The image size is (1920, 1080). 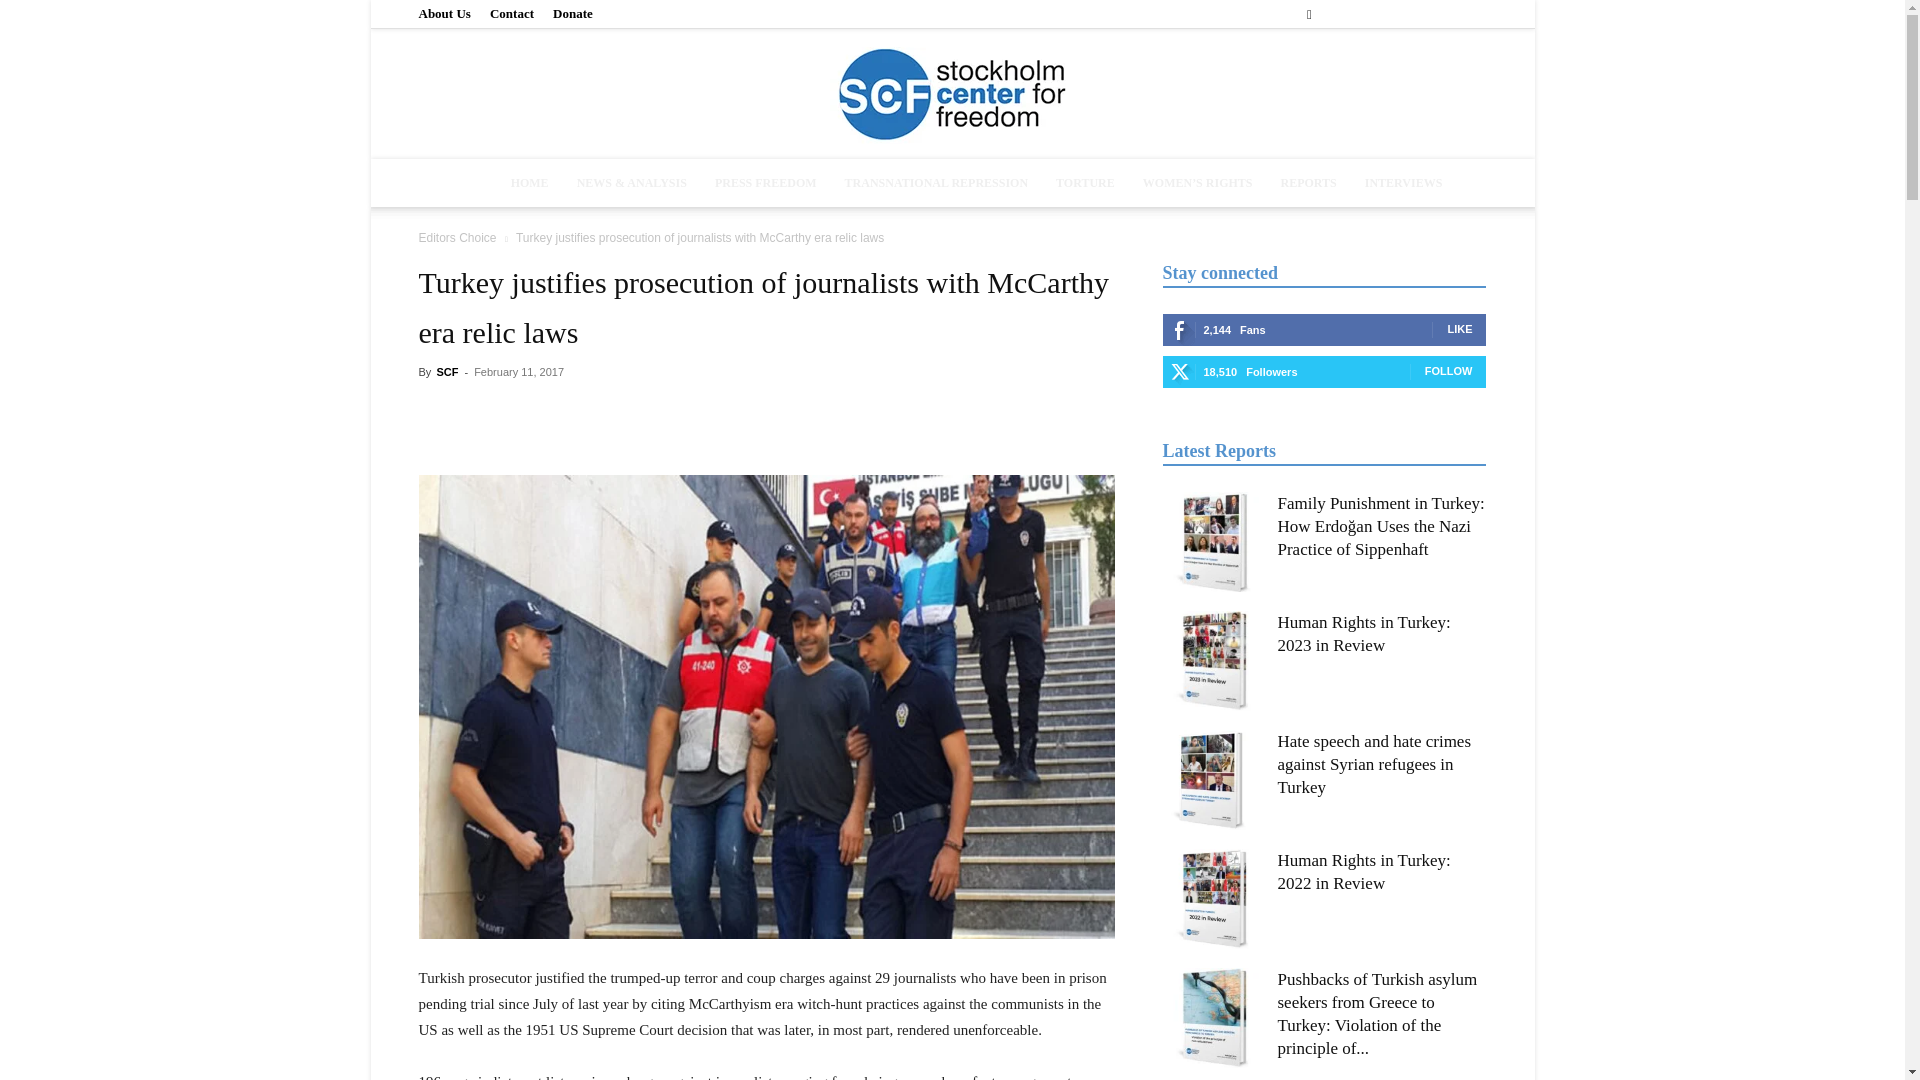 What do you see at coordinates (456, 238) in the screenshot?
I see `Editors Choice` at bounding box center [456, 238].